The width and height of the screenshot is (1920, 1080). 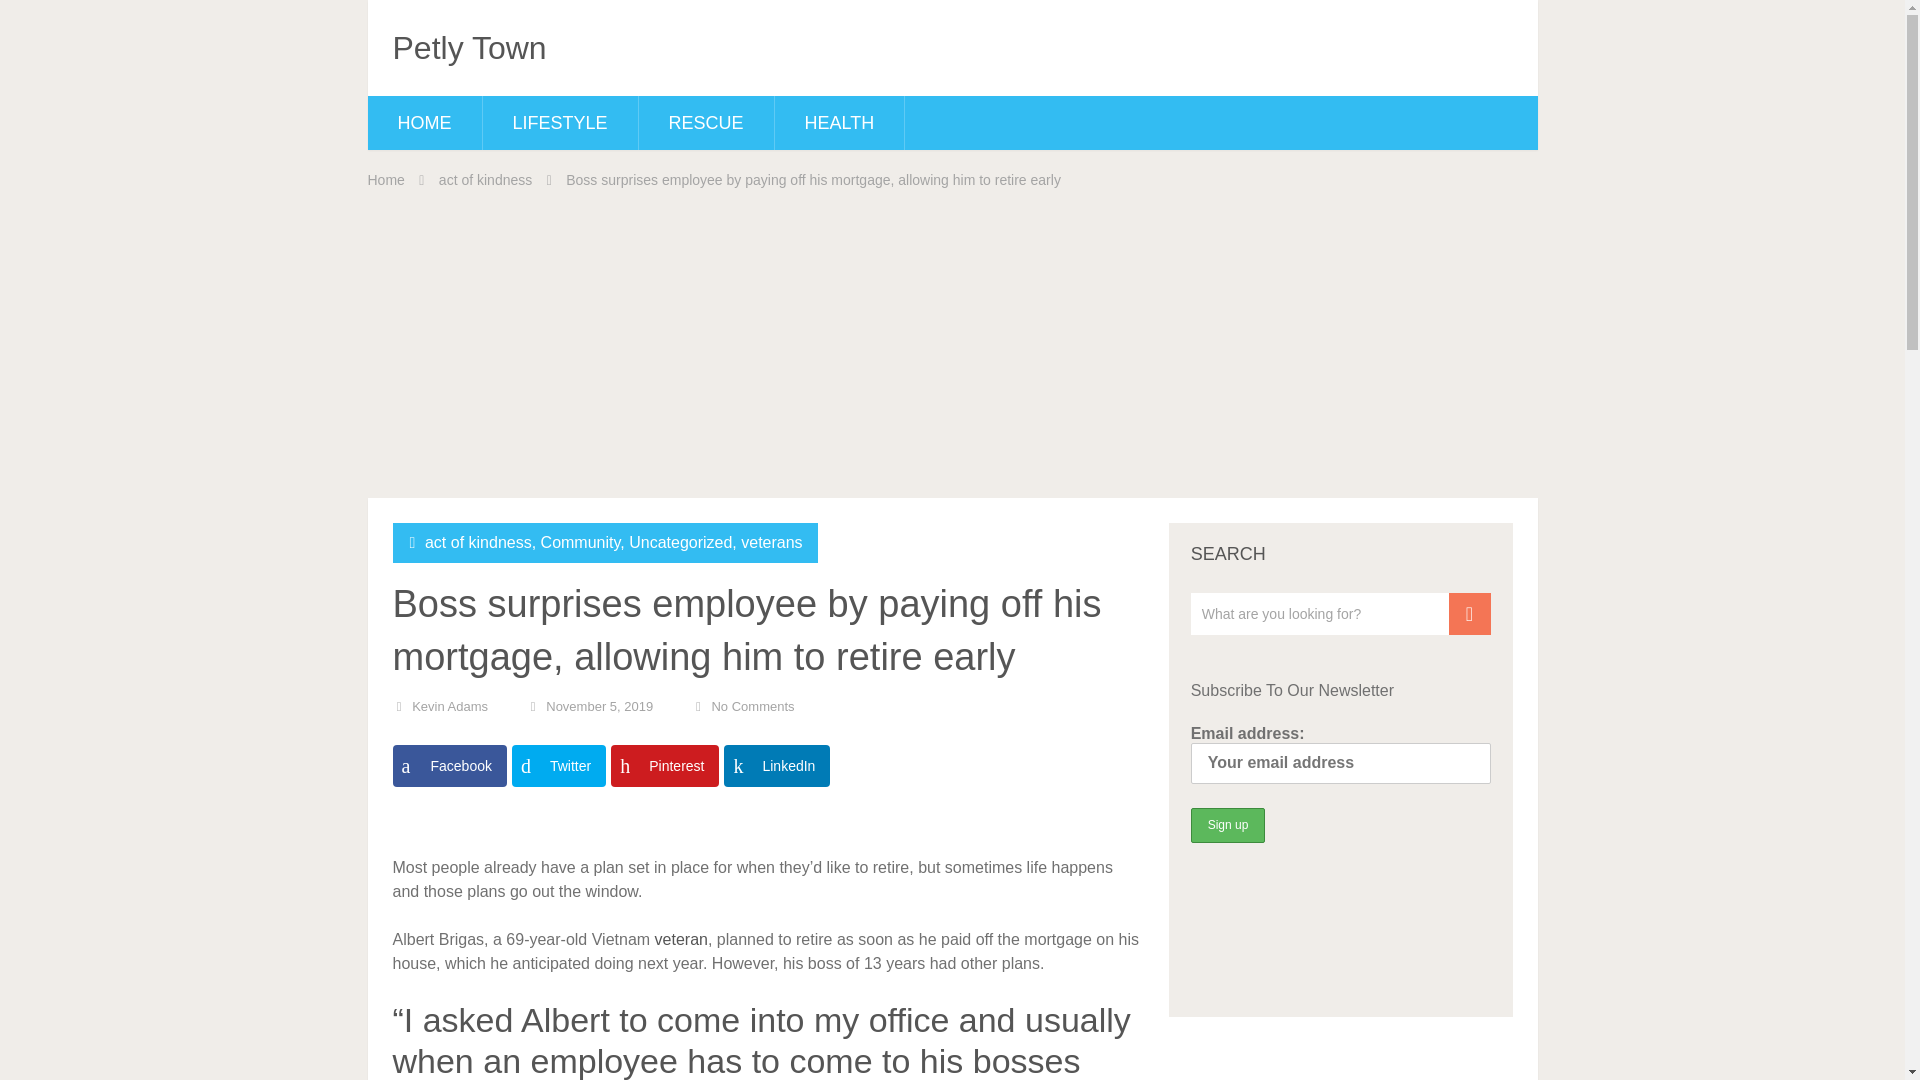 I want to click on Community, so click(x=580, y=542).